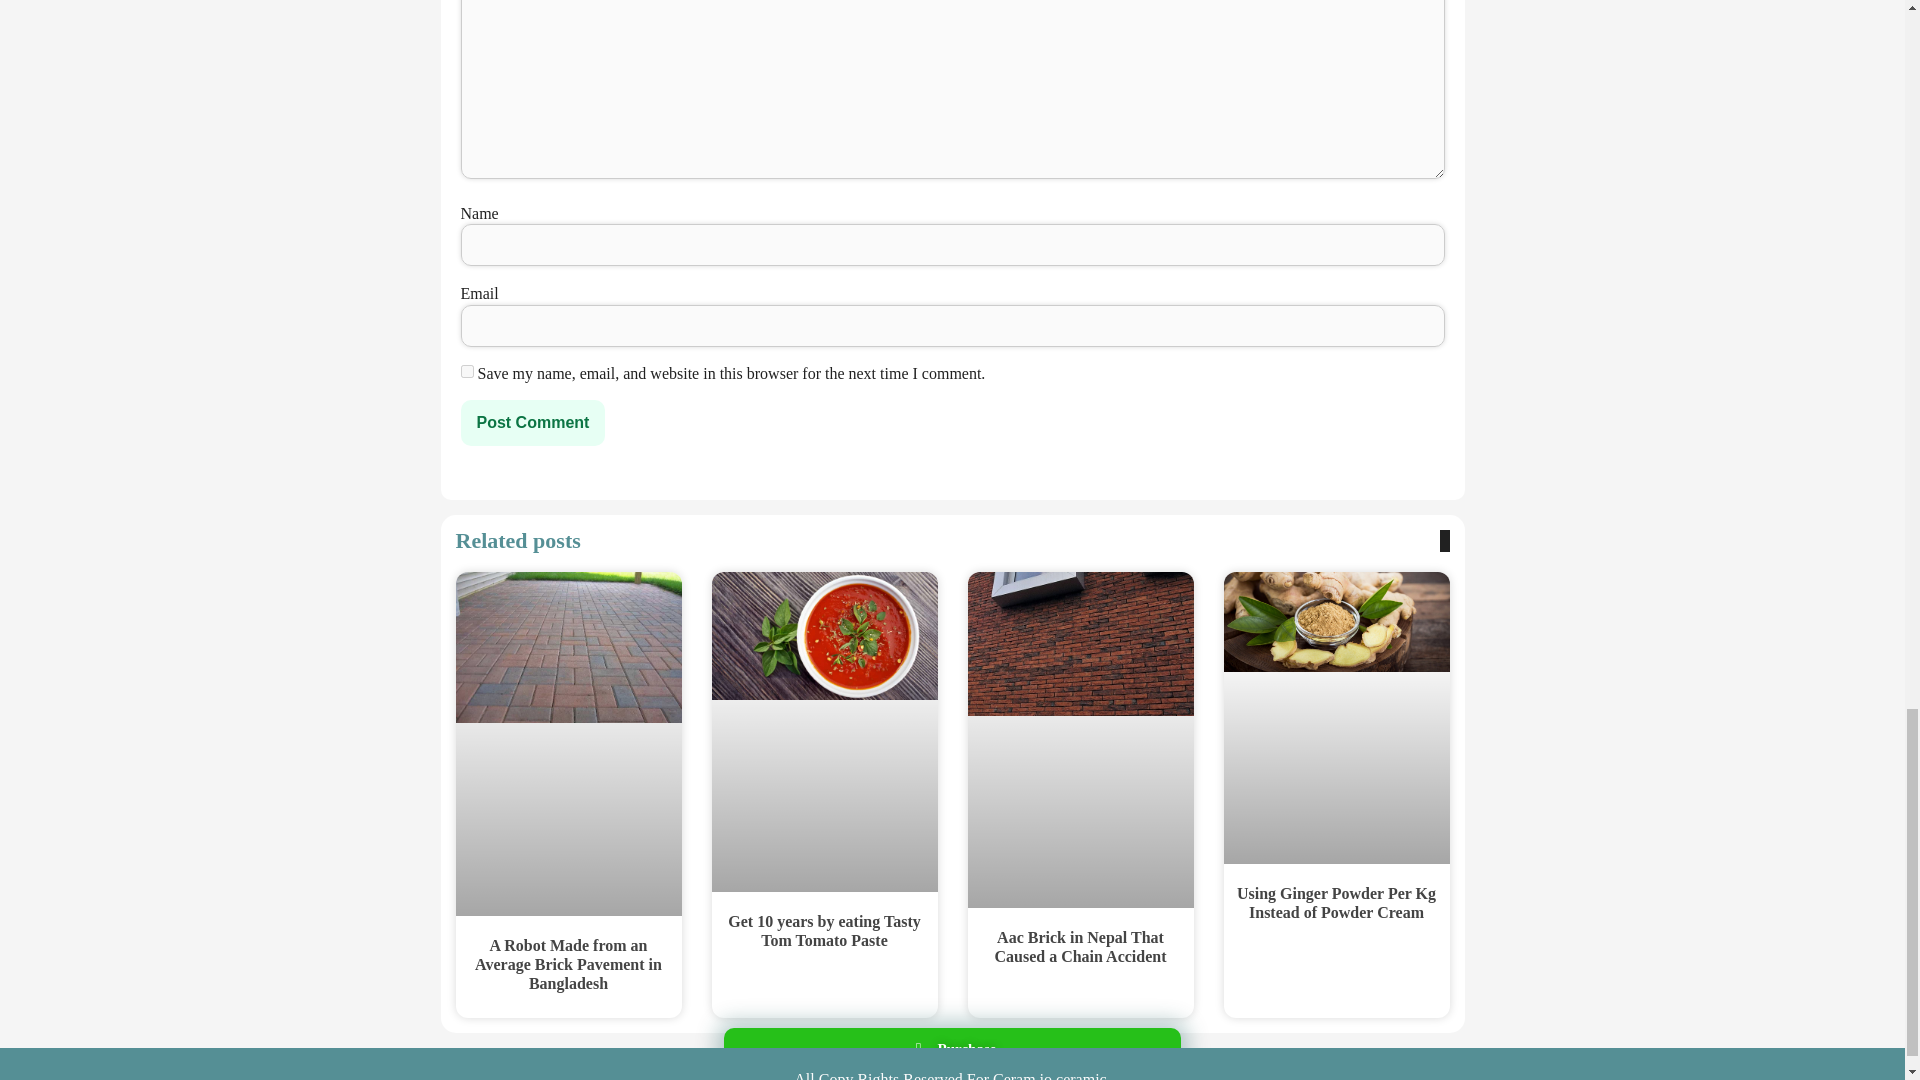  What do you see at coordinates (823, 930) in the screenshot?
I see `Get 10 years by eating Tasty Tom Tomato Paste` at bounding box center [823, 930].